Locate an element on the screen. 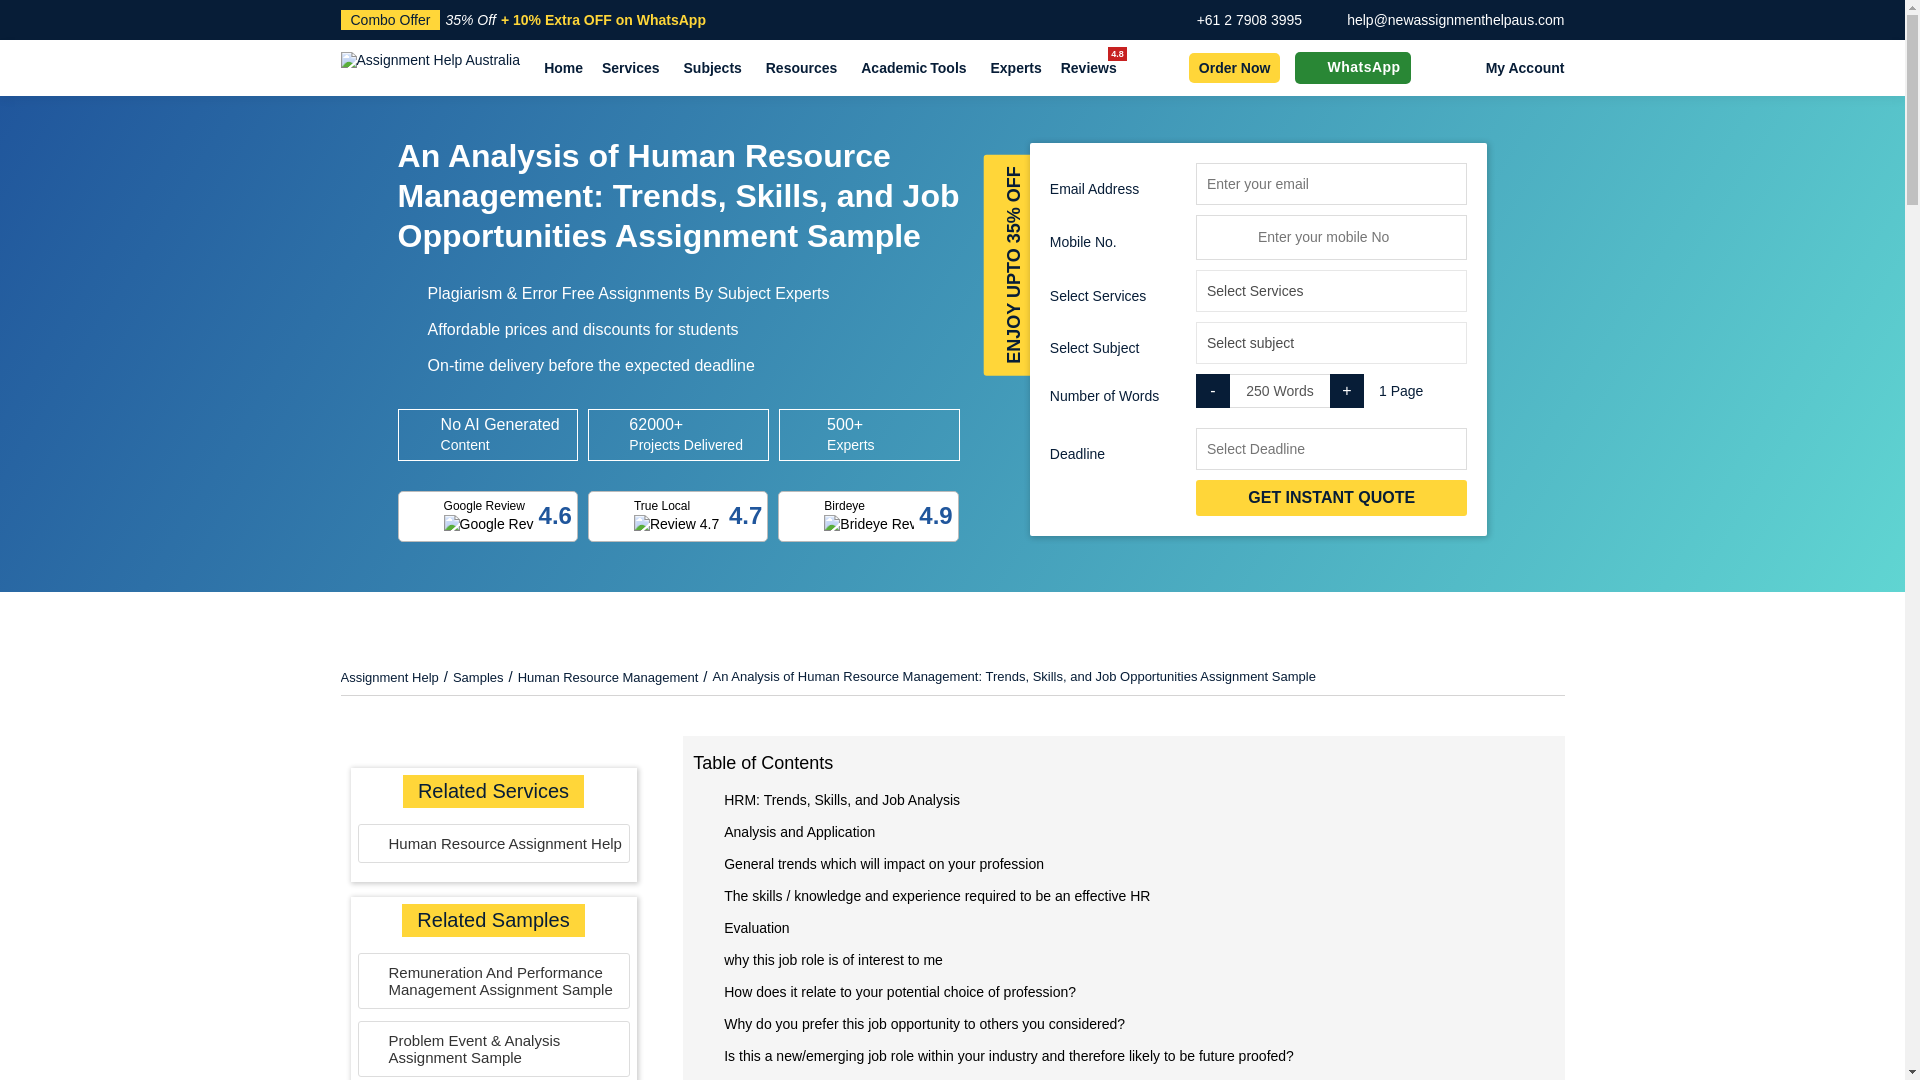  Human Resource Assignment Help is located at coordinates (493, 849).